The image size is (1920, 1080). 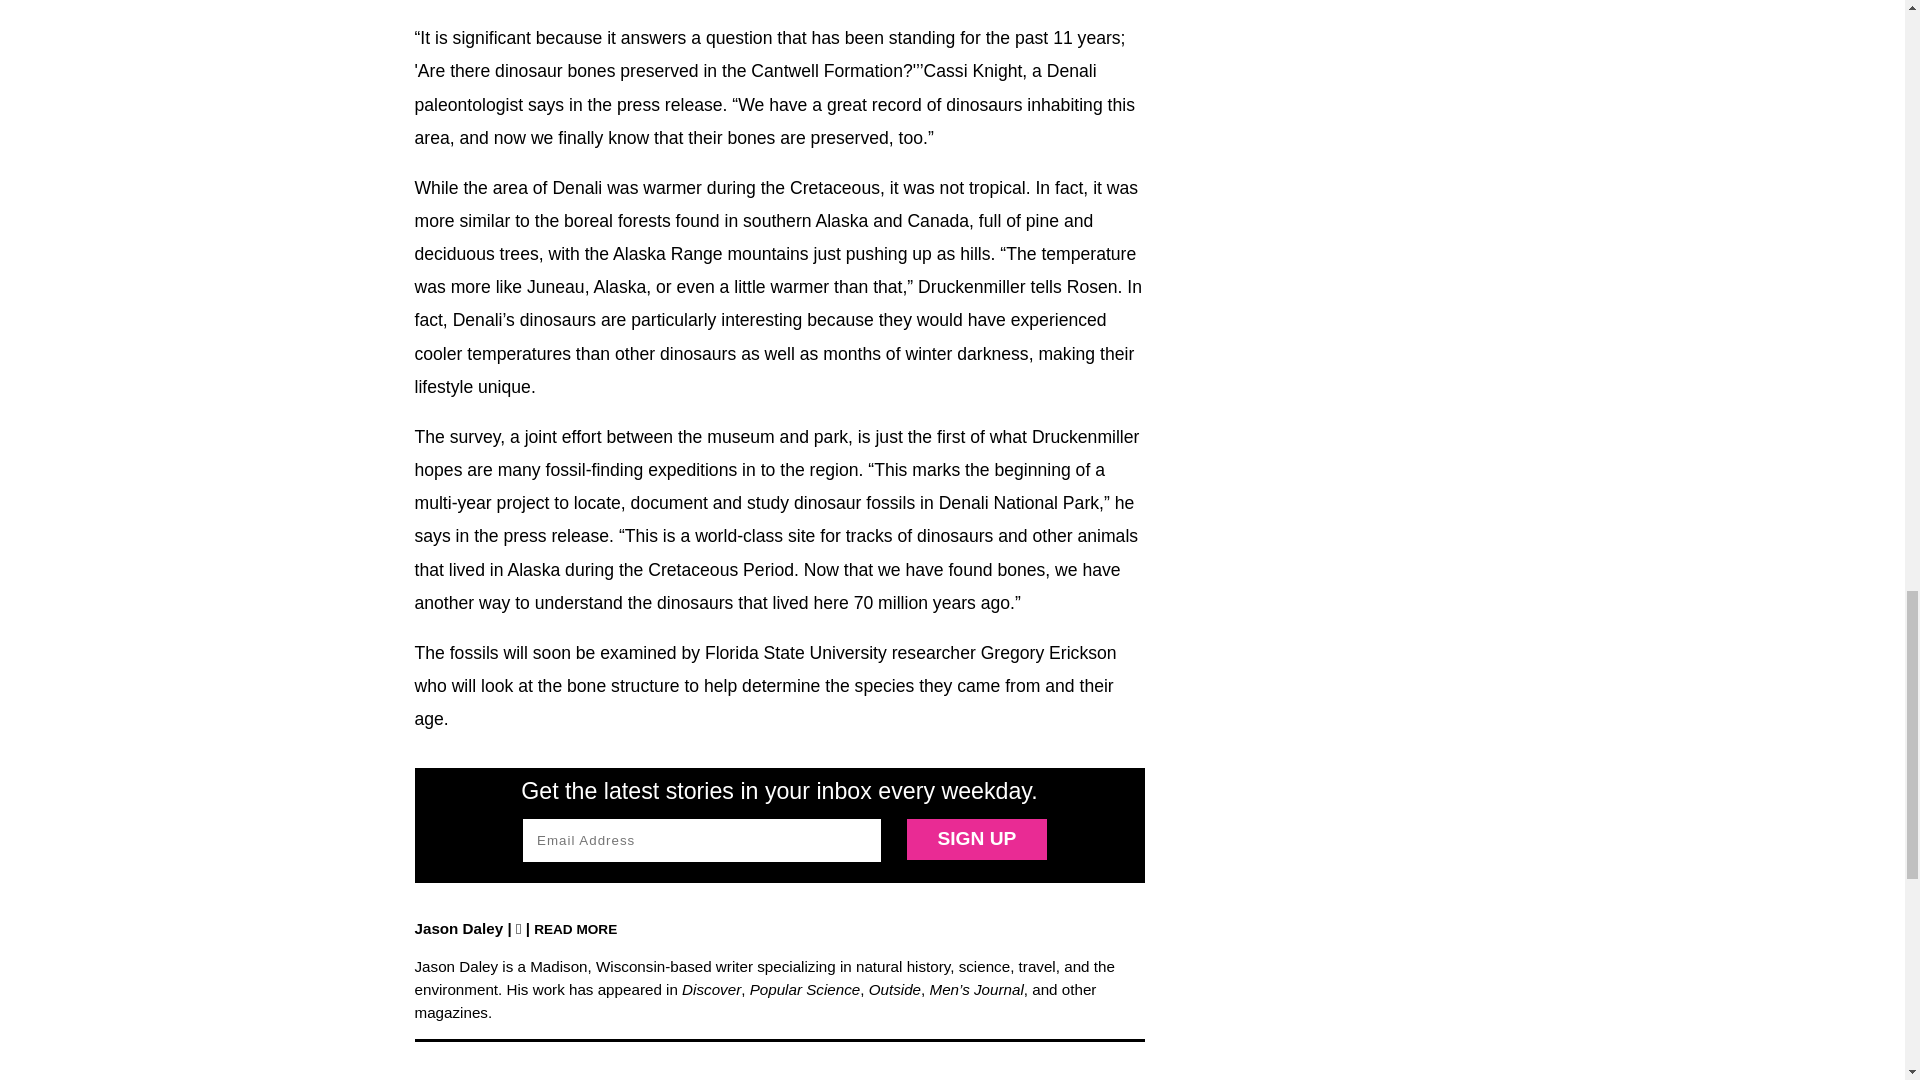 I want to click on Read more from this author, so click(x=574, y=928).